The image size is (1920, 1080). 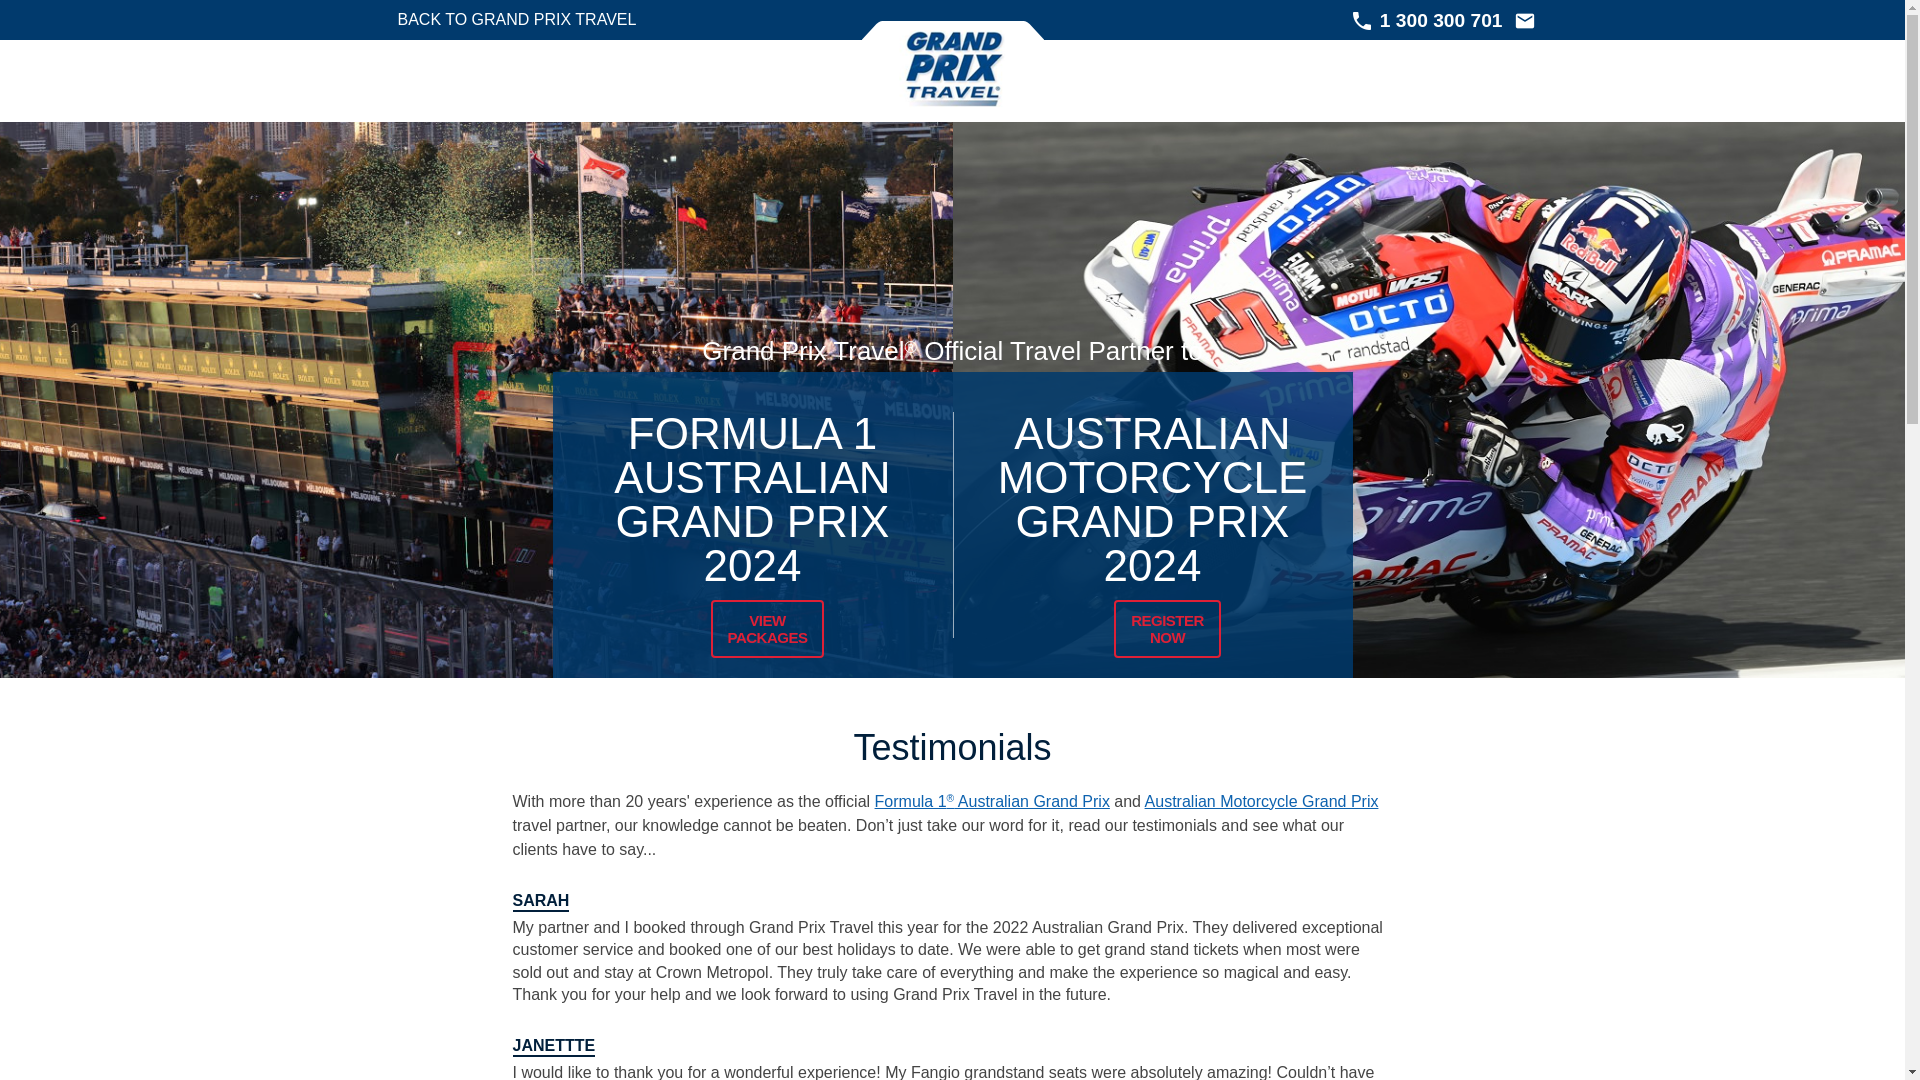 What do you see at coordinates (768, 630) in the screenshot?
I see `VIEW
PACKAGES` at bounding box center [768, 630].